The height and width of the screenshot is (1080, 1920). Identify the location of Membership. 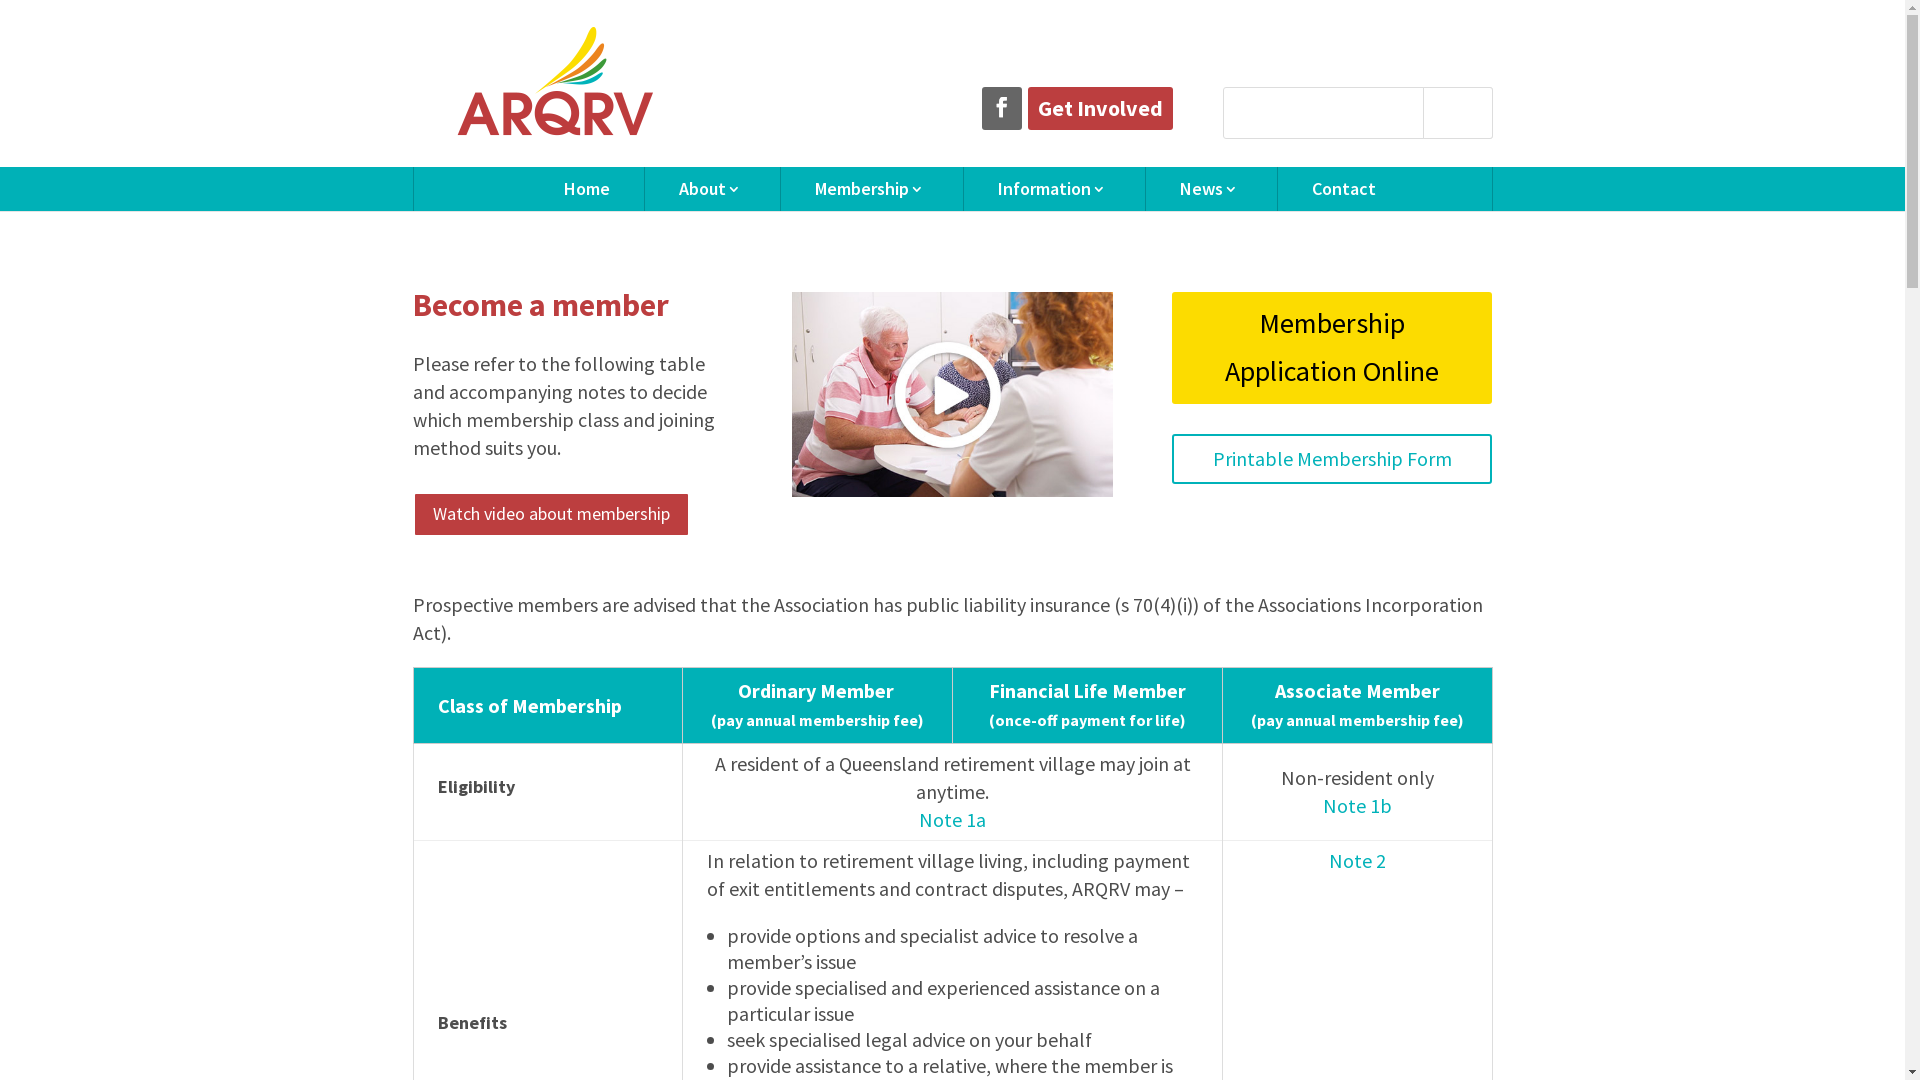
(871, 189).